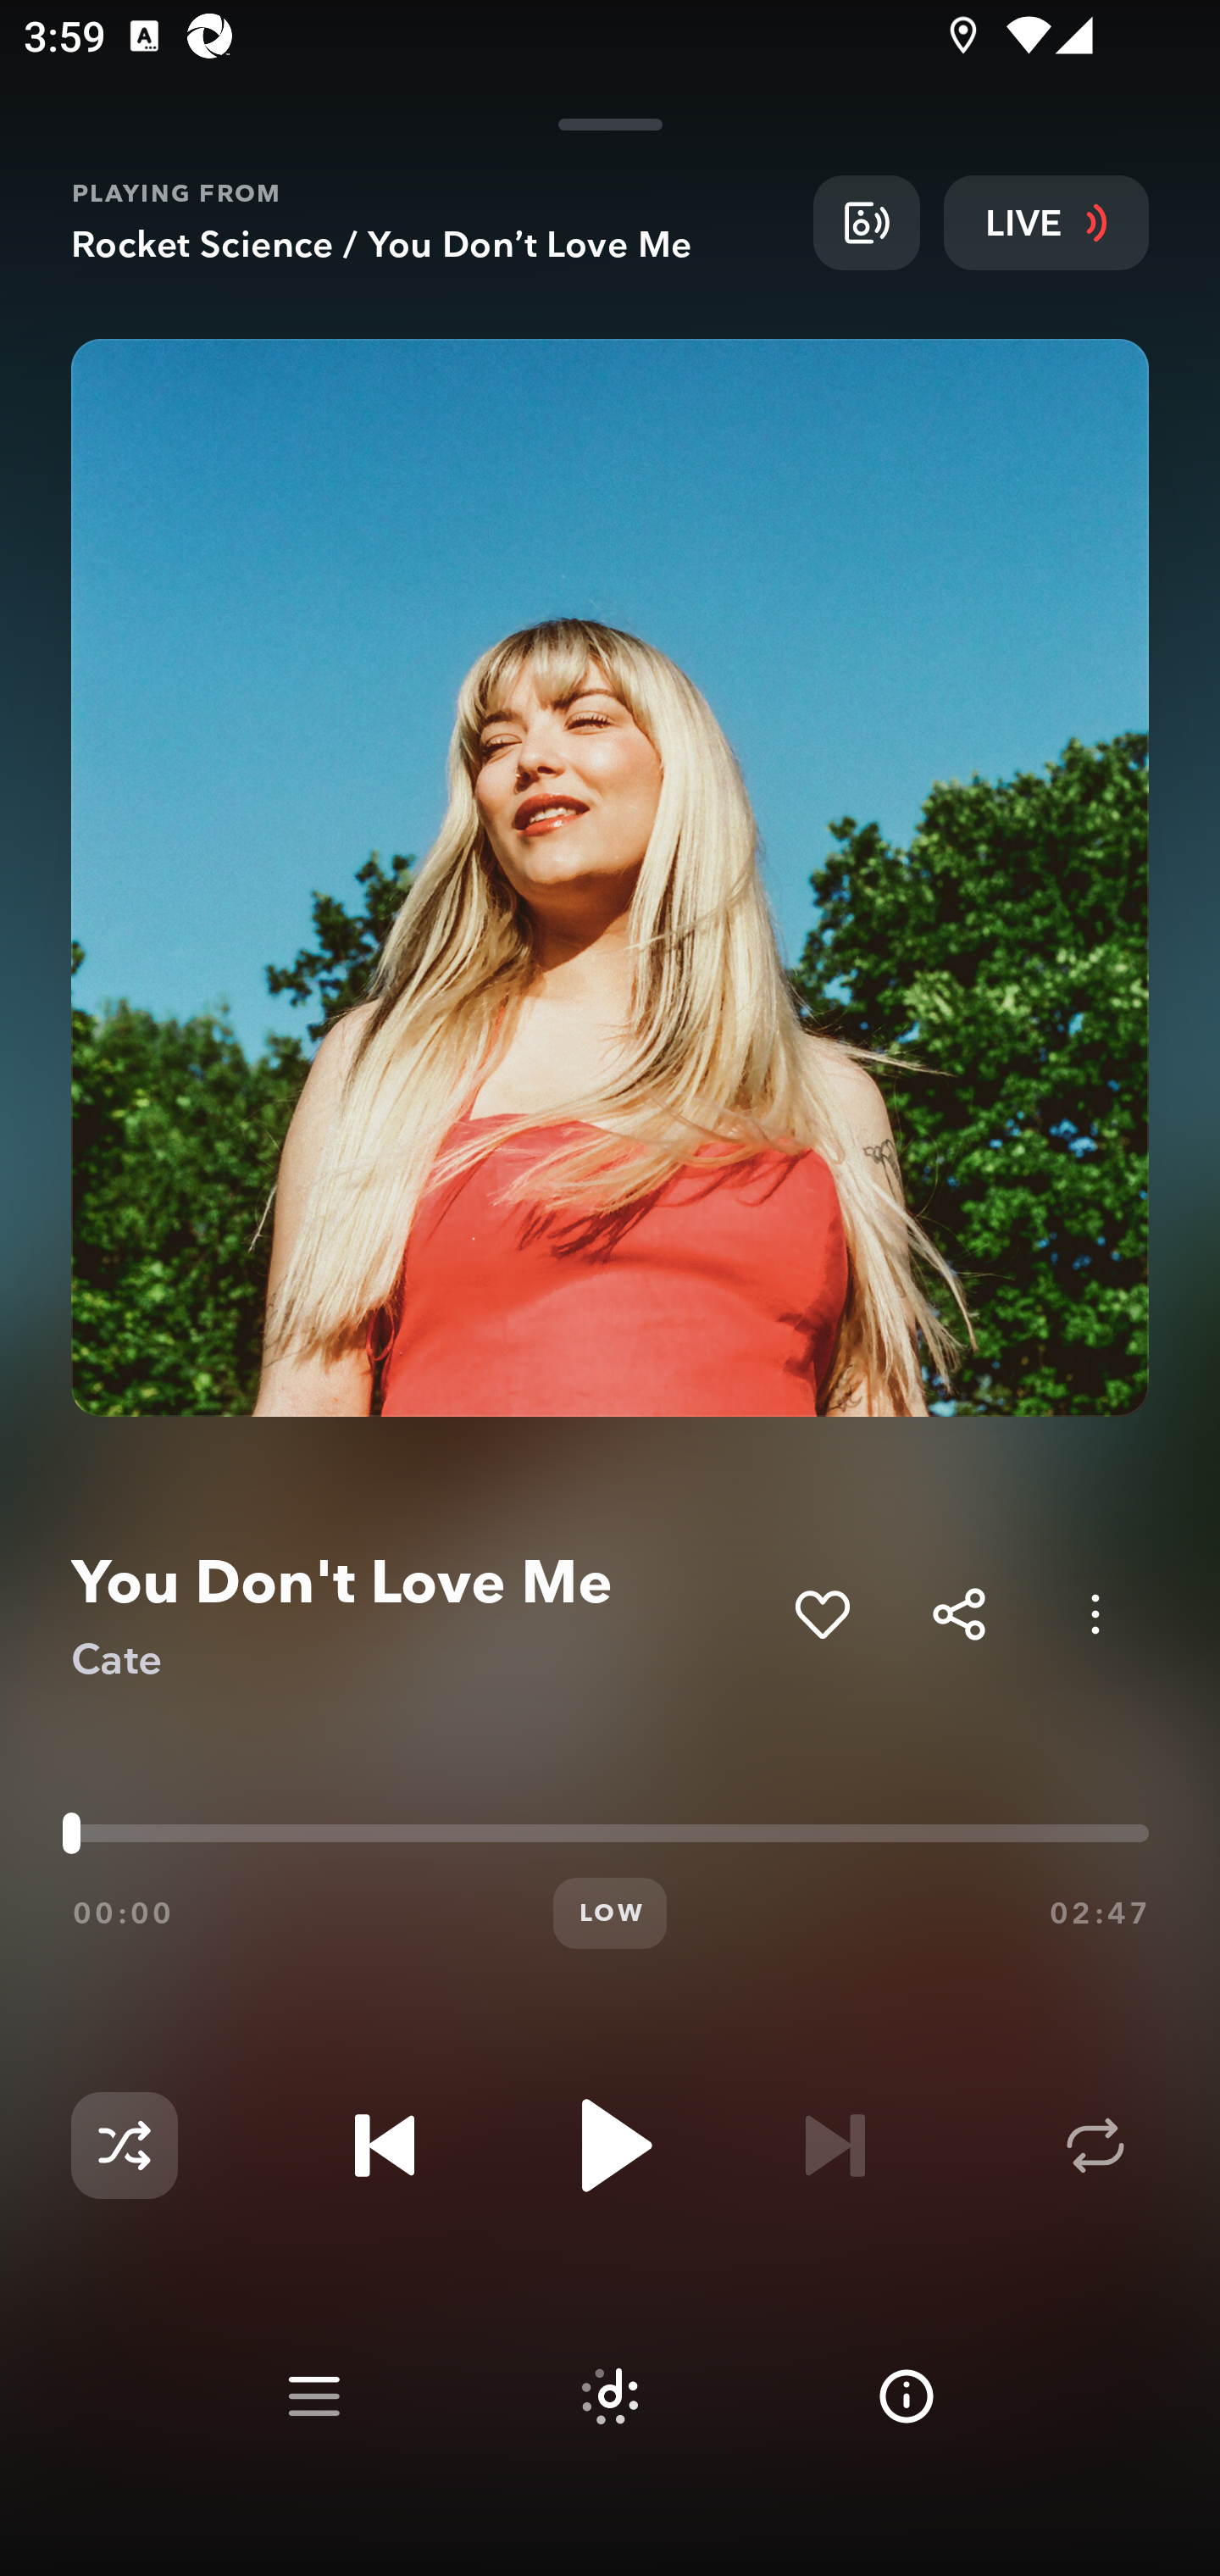 The height and width of the screenshot is (2576, 1220). I want to click on PLAYING FROM Rocket Science / You Don’t Love Me, so click(430, 222).